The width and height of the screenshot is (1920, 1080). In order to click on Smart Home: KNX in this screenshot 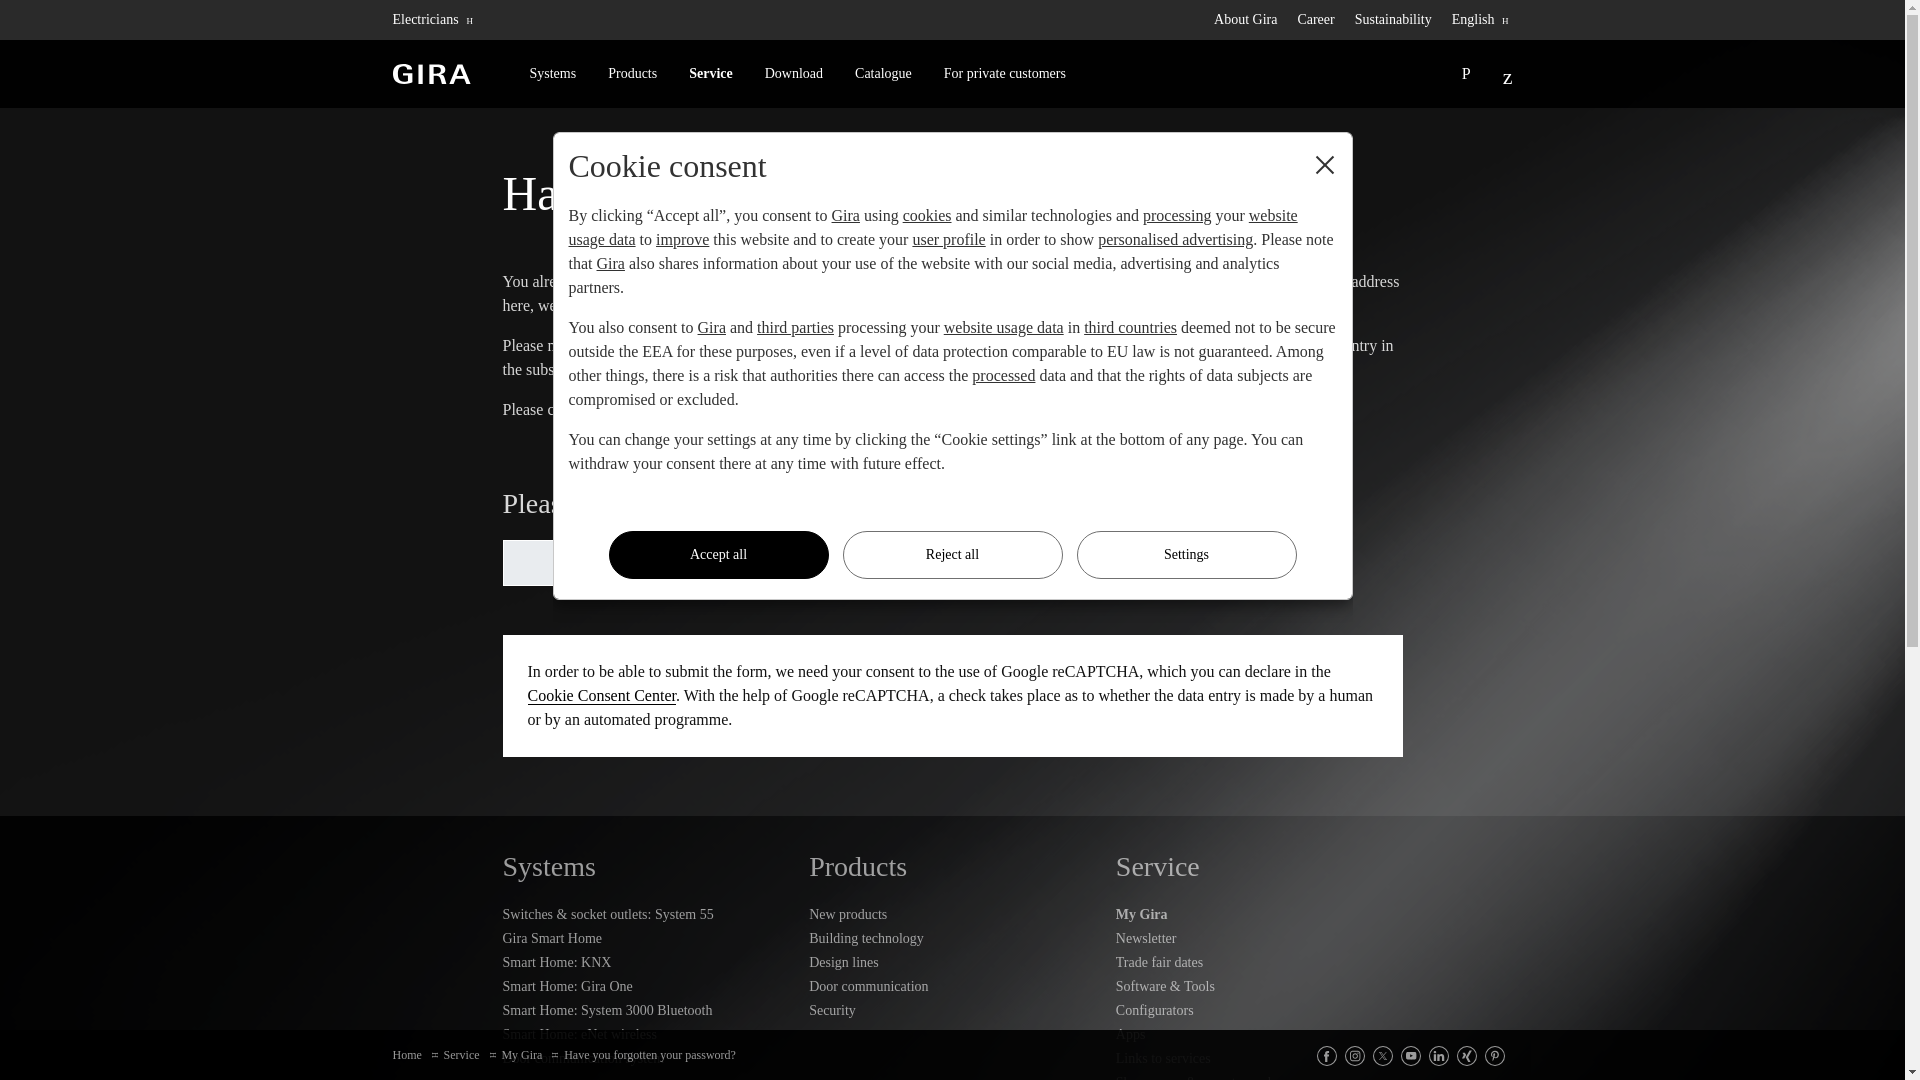, I will do `click(645, 963)`.